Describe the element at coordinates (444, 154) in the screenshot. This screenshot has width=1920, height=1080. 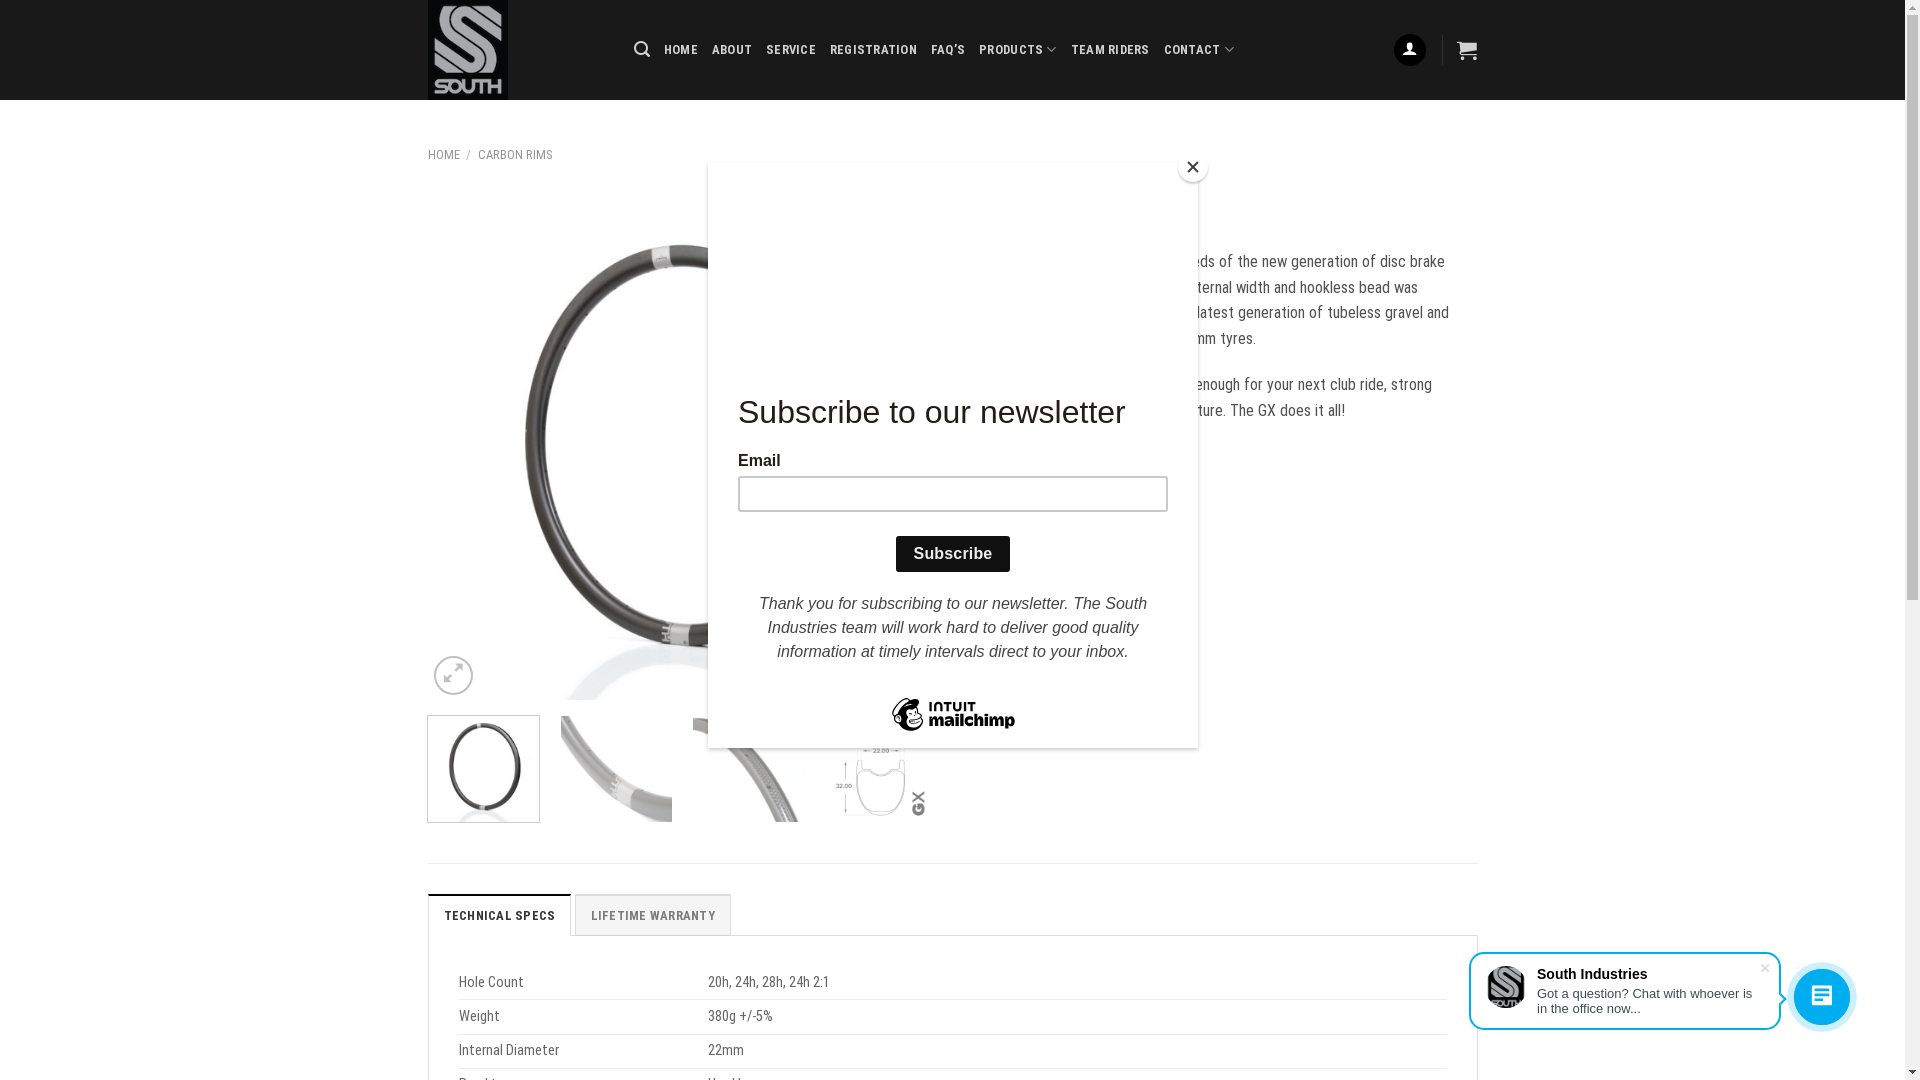
I see `HOME` at that location.